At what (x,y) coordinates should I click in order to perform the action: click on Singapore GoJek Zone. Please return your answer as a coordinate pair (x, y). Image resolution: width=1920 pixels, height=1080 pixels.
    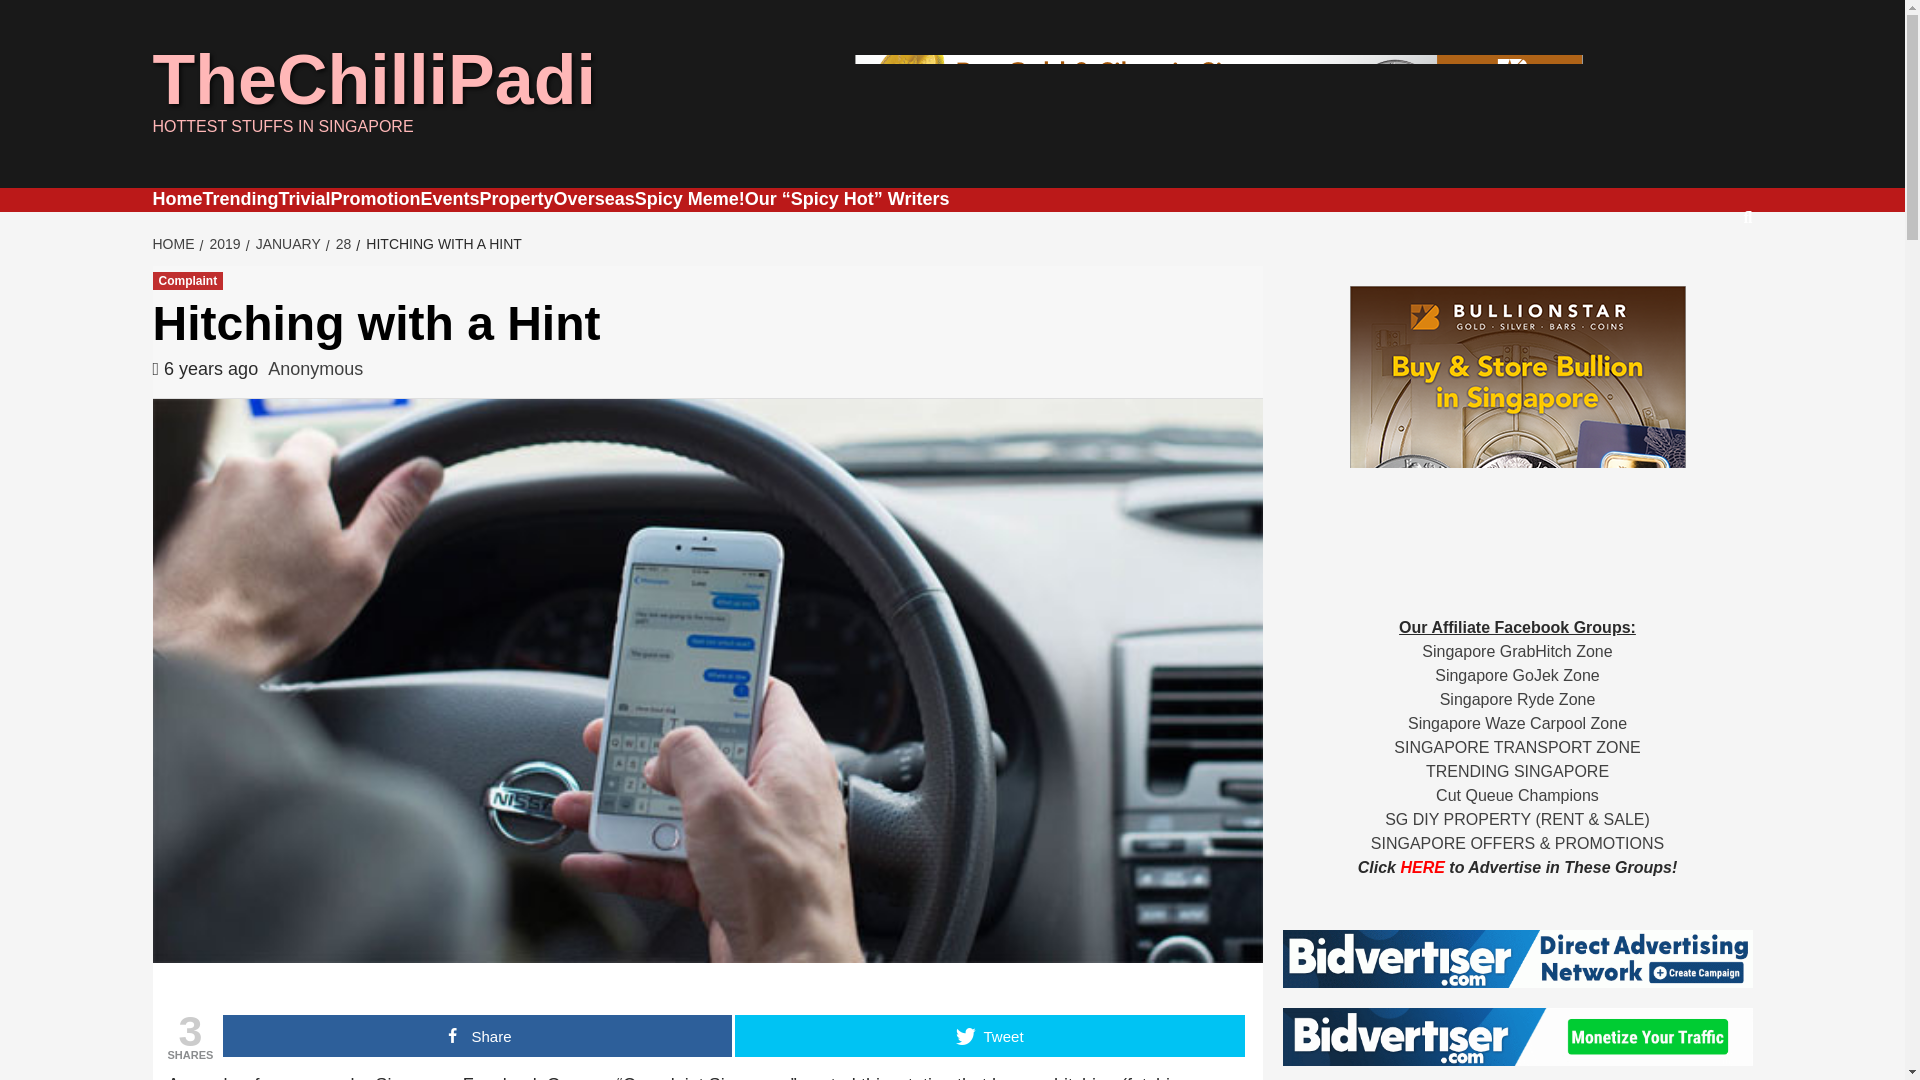
    Looking at the image, I should click on (1516, 675).